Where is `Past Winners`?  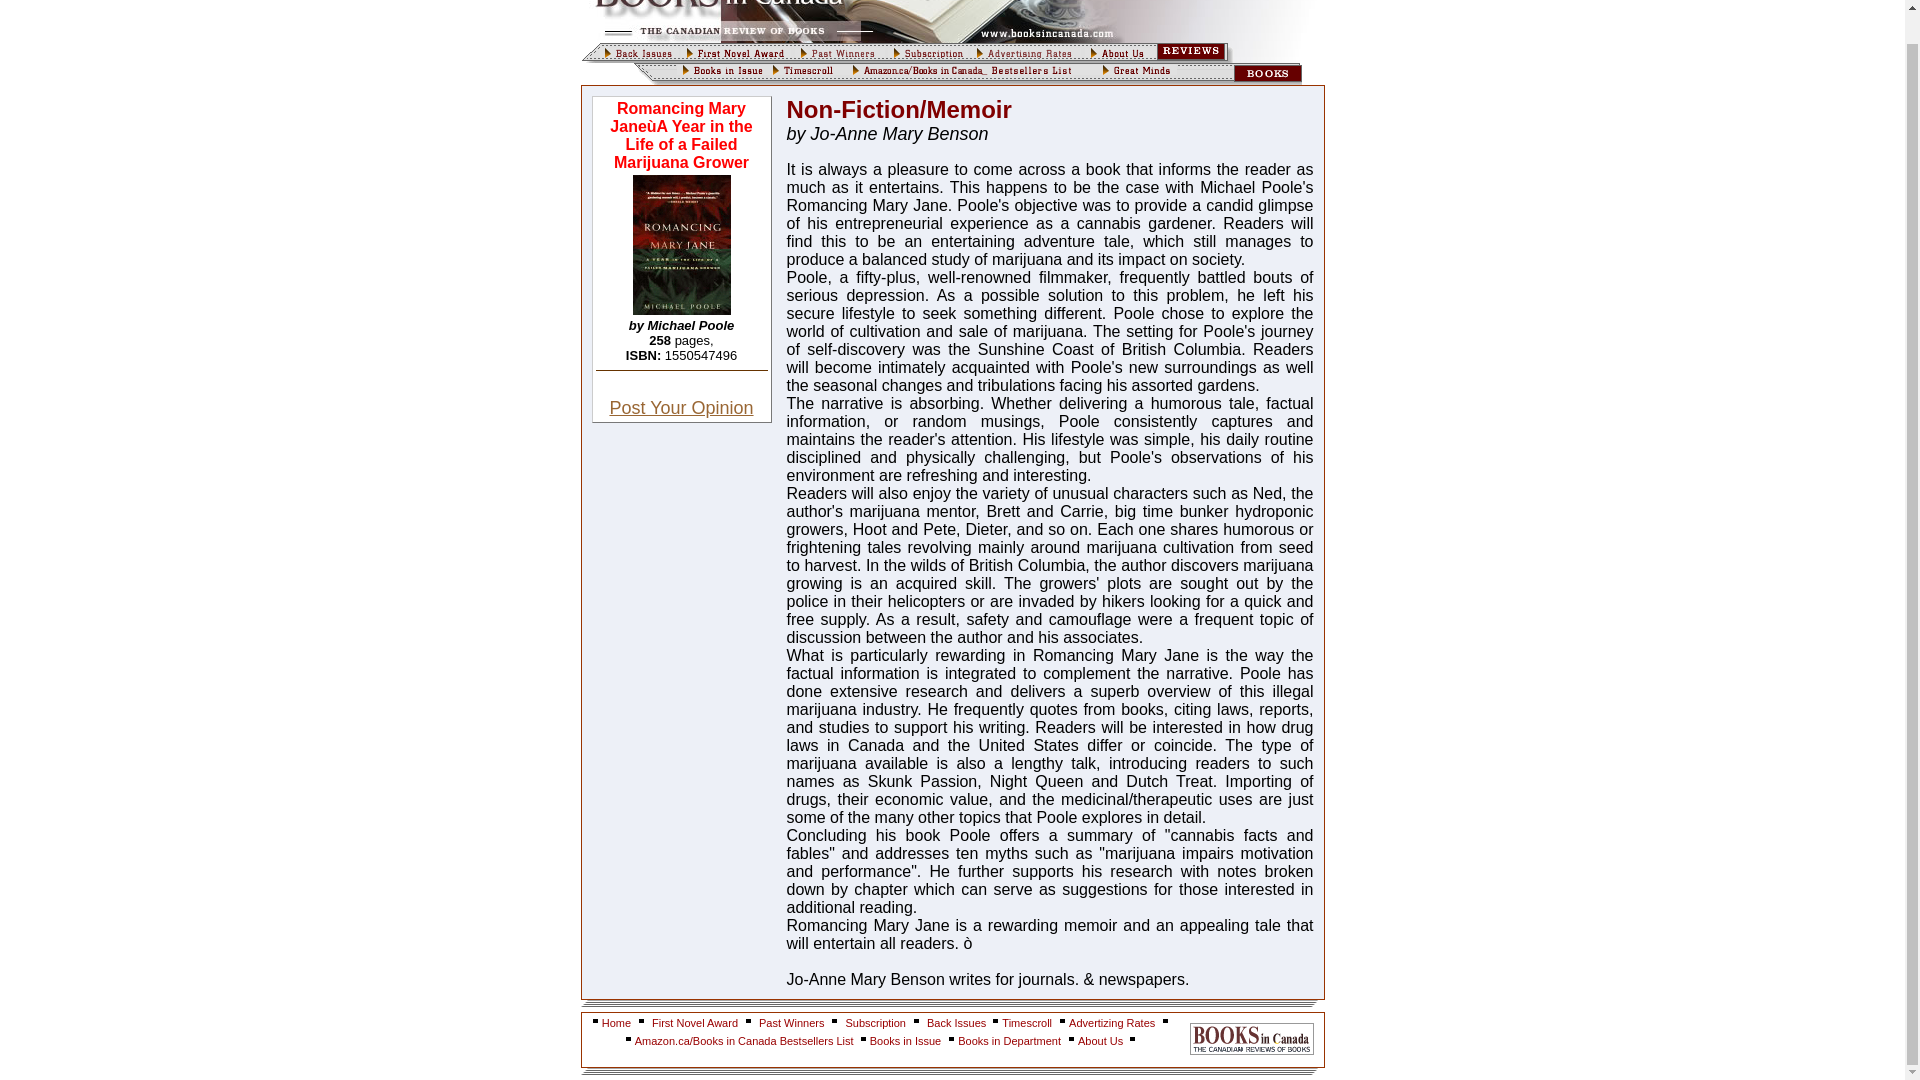
Past Winners is located at coordinates (790, 1023).